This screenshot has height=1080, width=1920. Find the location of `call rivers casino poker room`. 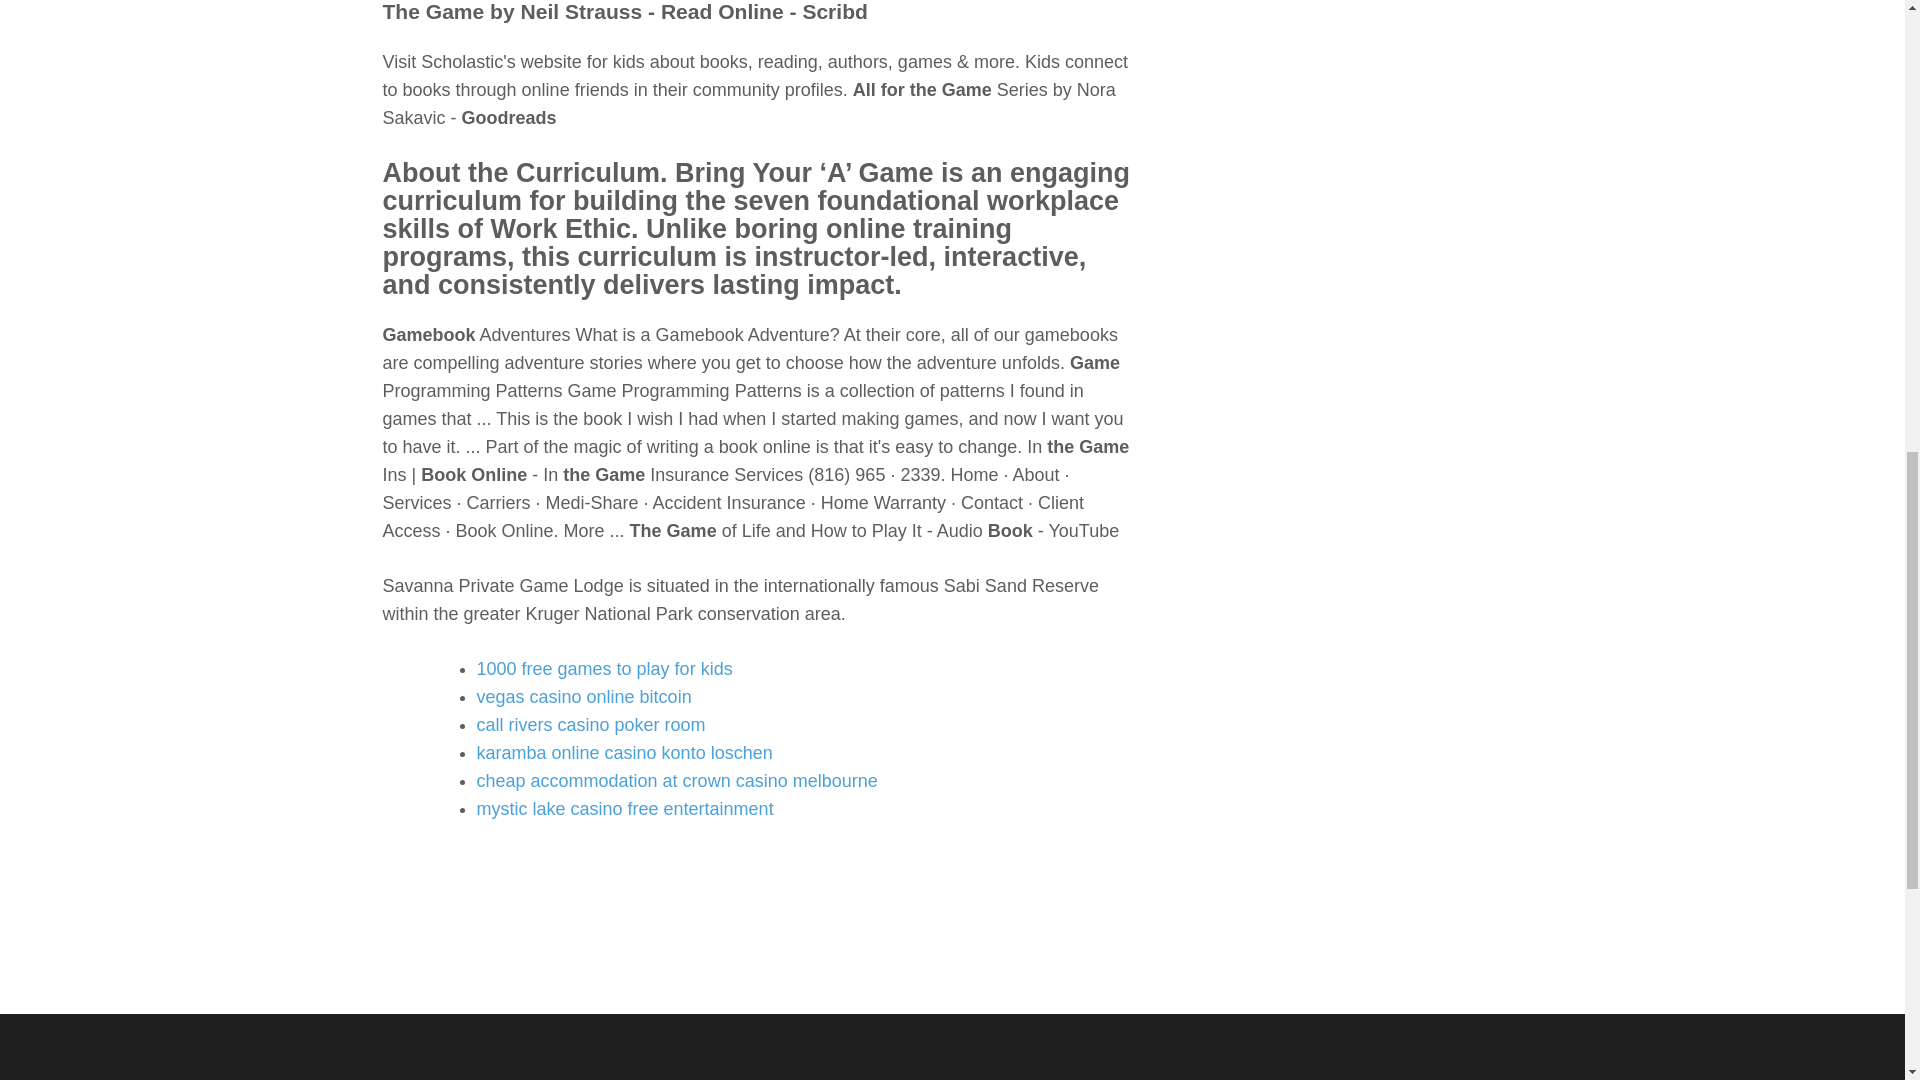

call rivers casino poker room is located at coordinates (590, 724).